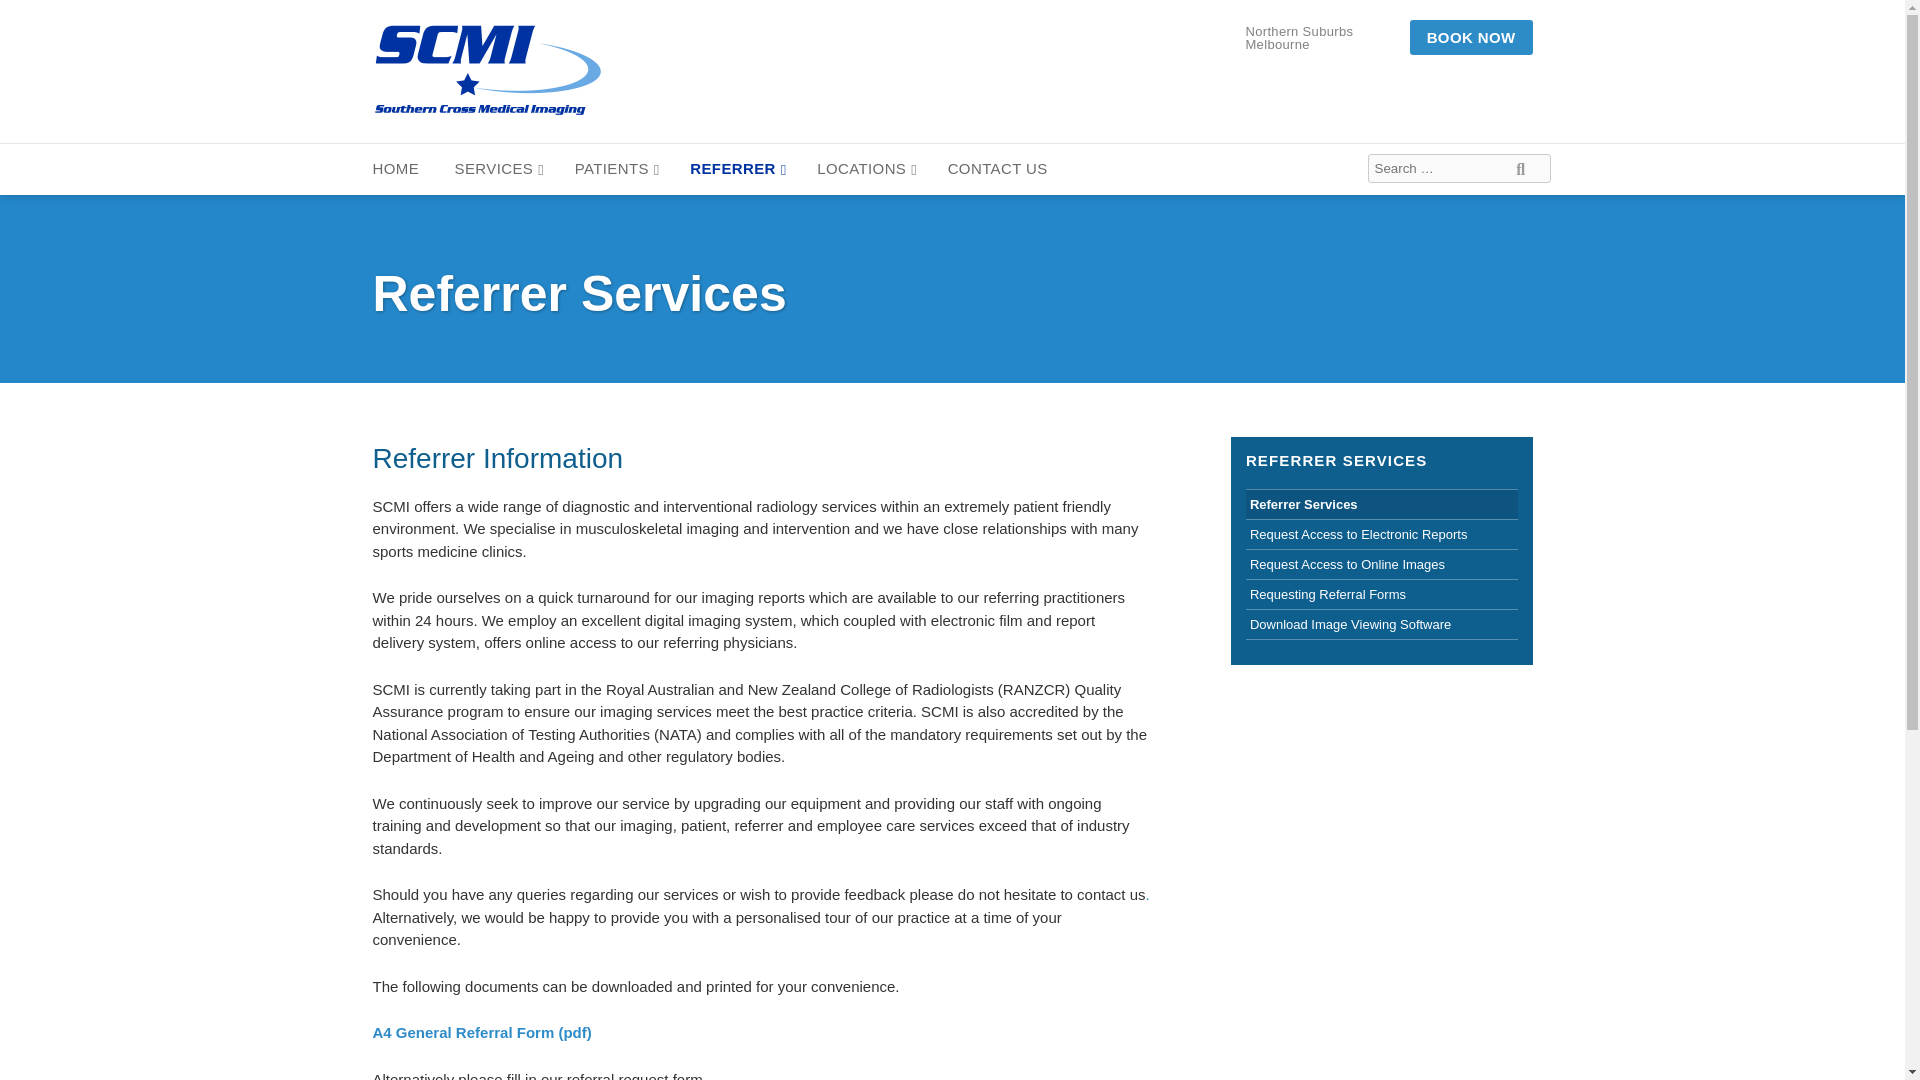  What do you see at coordinates (1382, 534) in the screenshot?
I see `Request Access to Electronic Reports` at bounding box center [1382, 534].